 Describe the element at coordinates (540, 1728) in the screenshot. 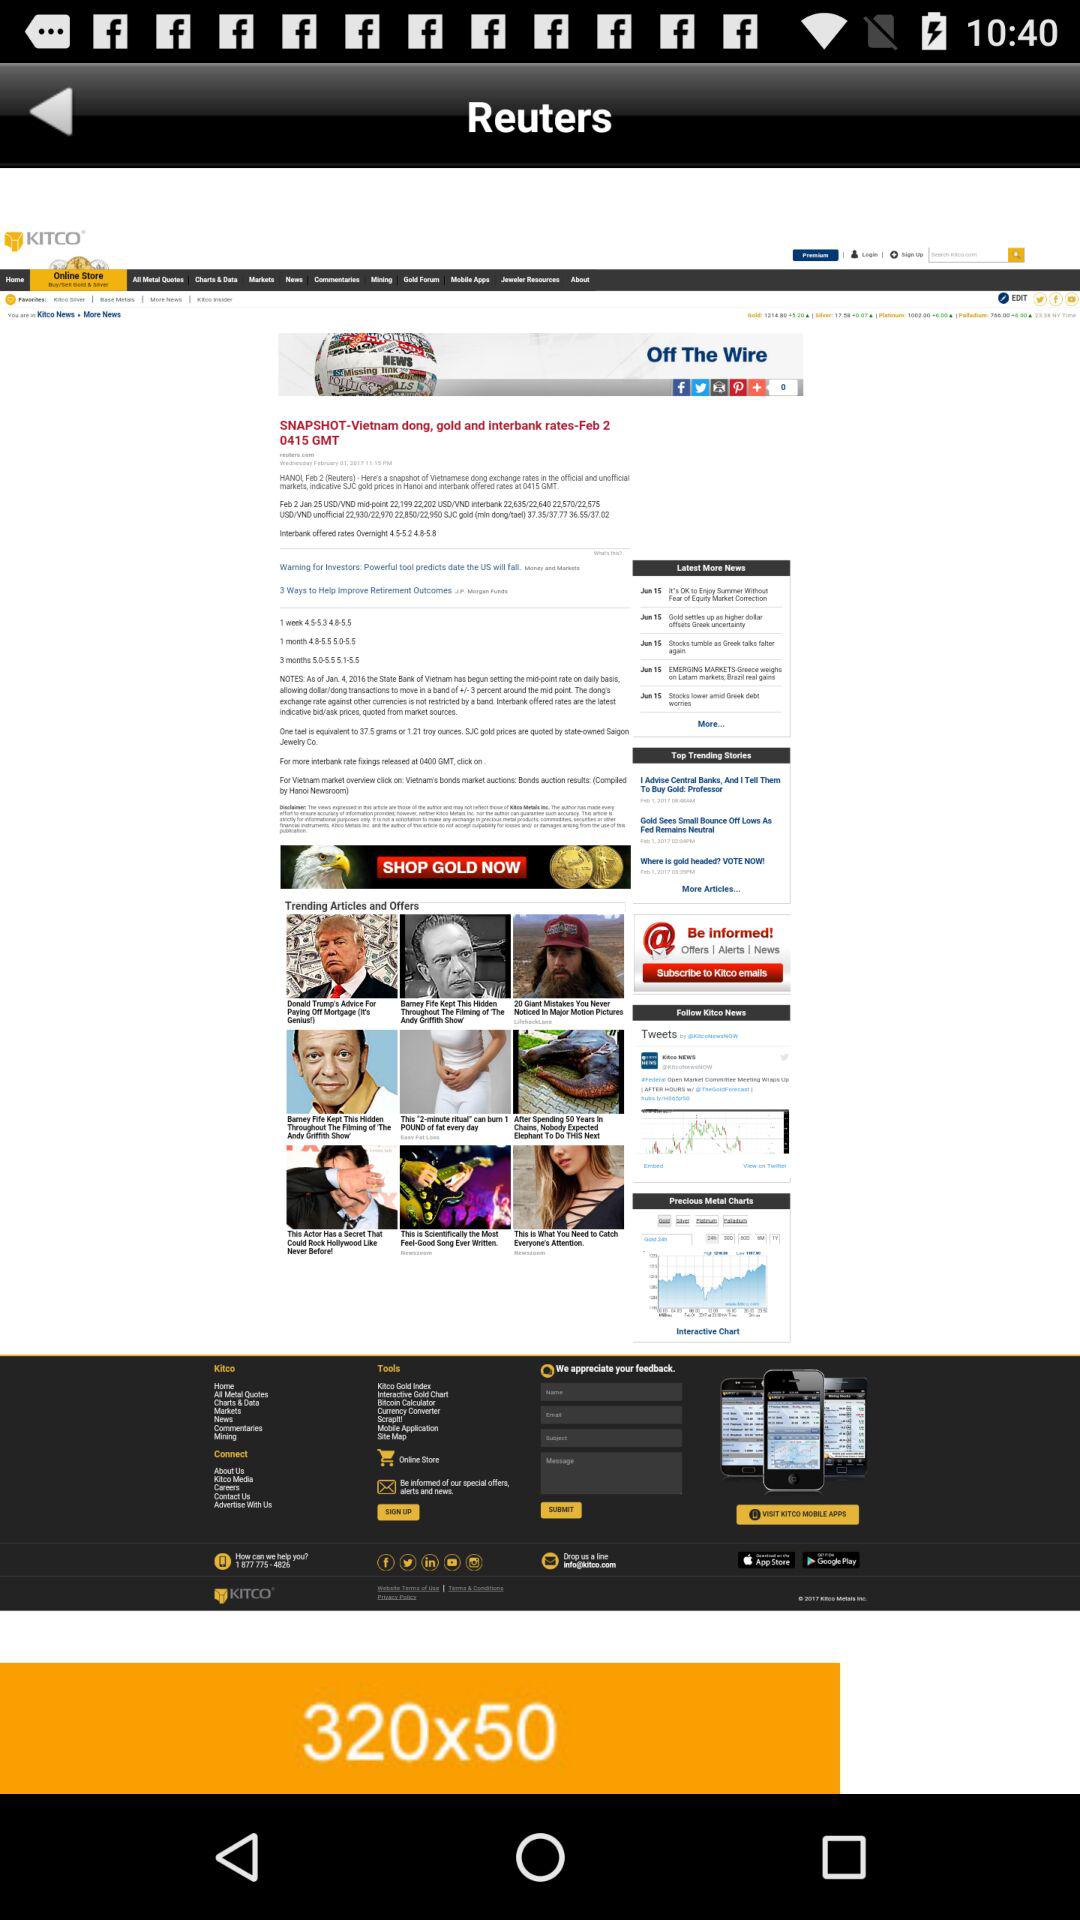

I see `banner` at that location.